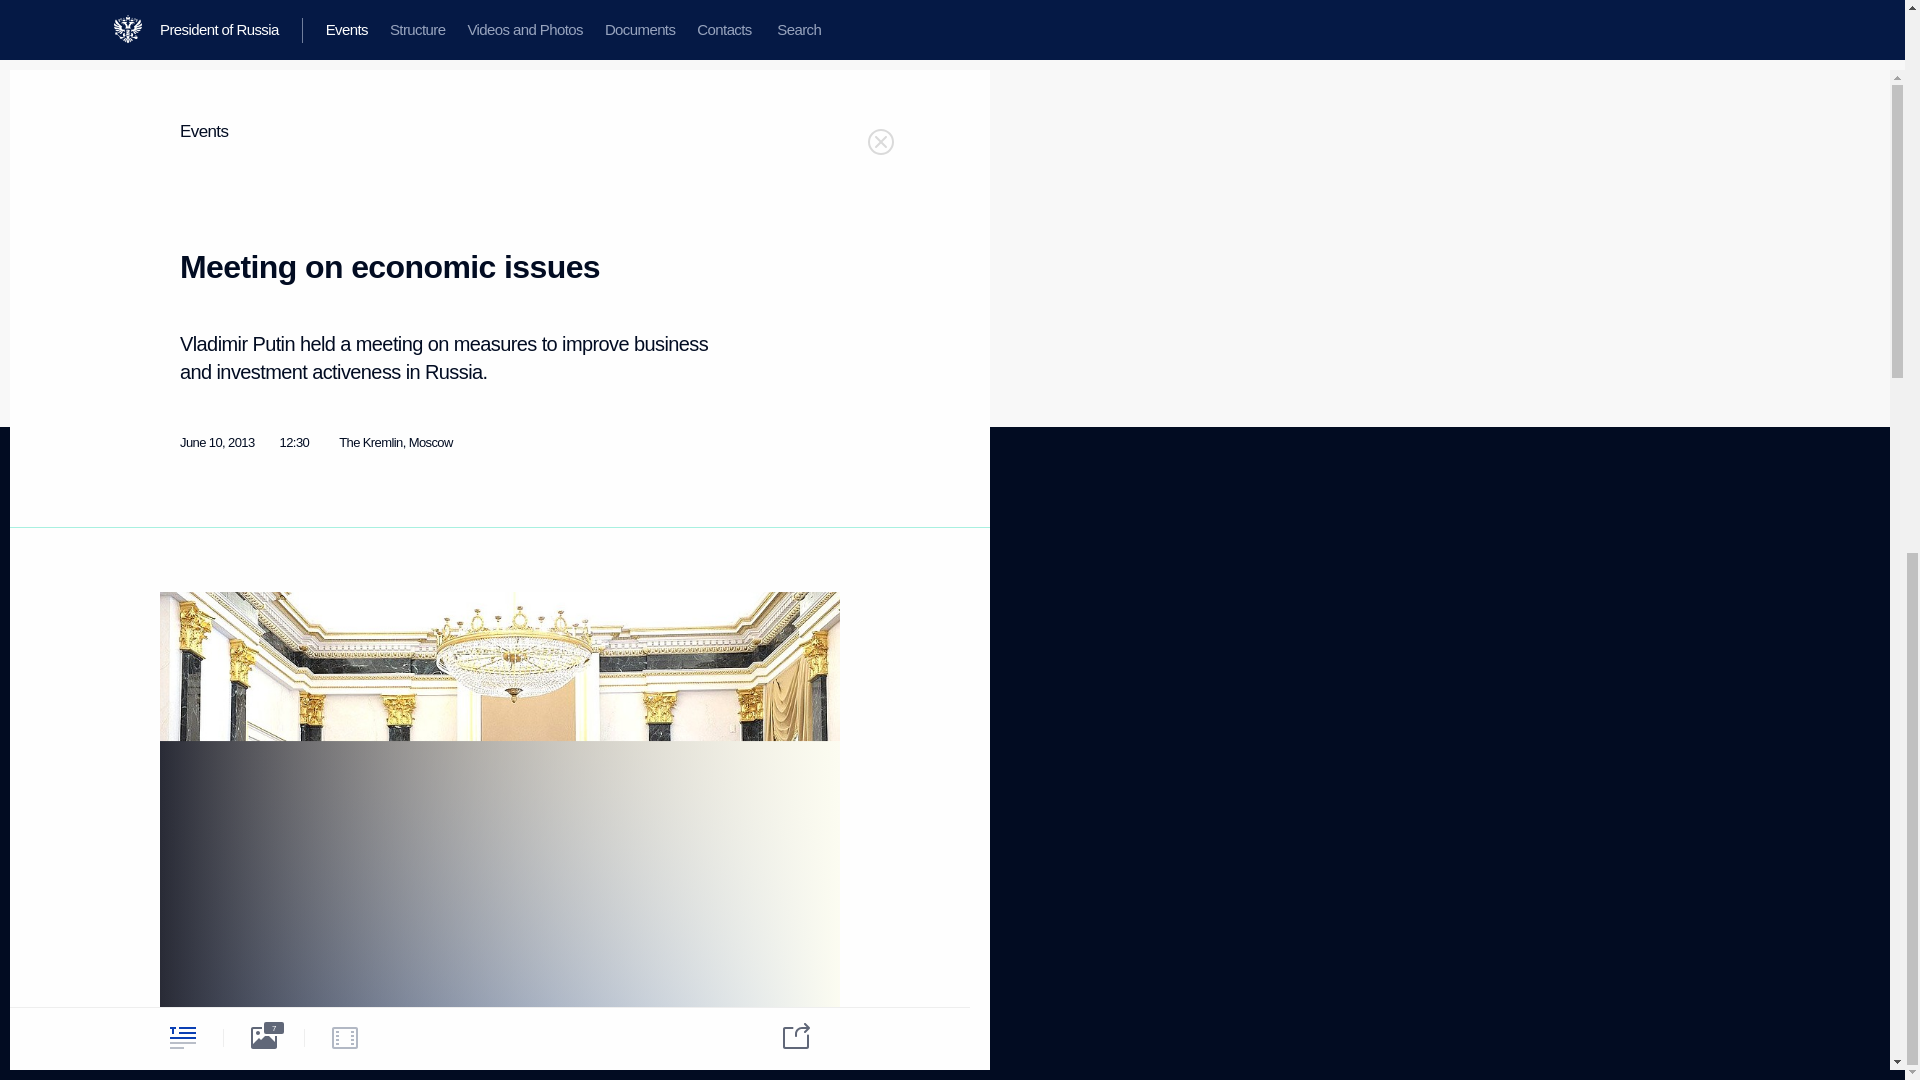 This screenshot has width=1920, height=1080. What do you see at coordinates (178, 706) in the screenshot?
I see `Search` at bounding box center [178, 706].